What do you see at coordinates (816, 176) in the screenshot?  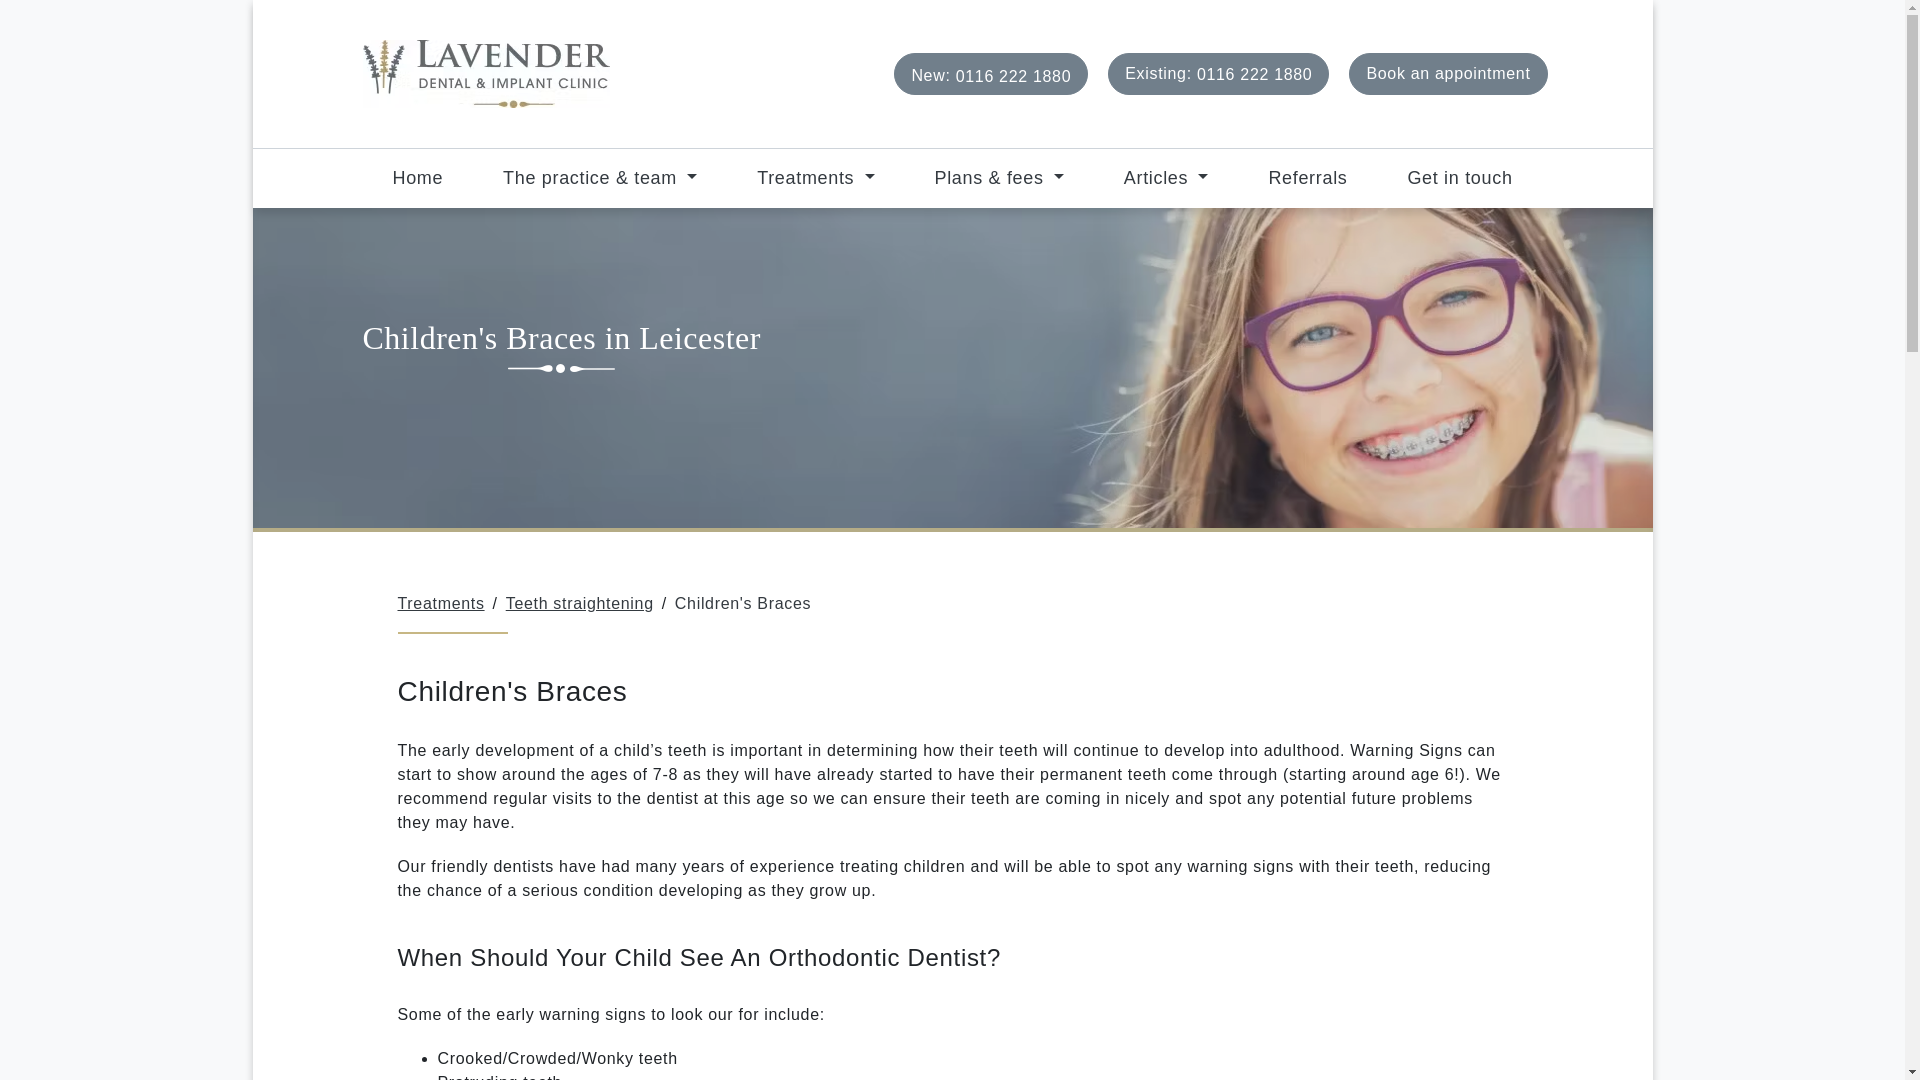 I see `New: 0116 222 1880` at bounding box center [816, 176].